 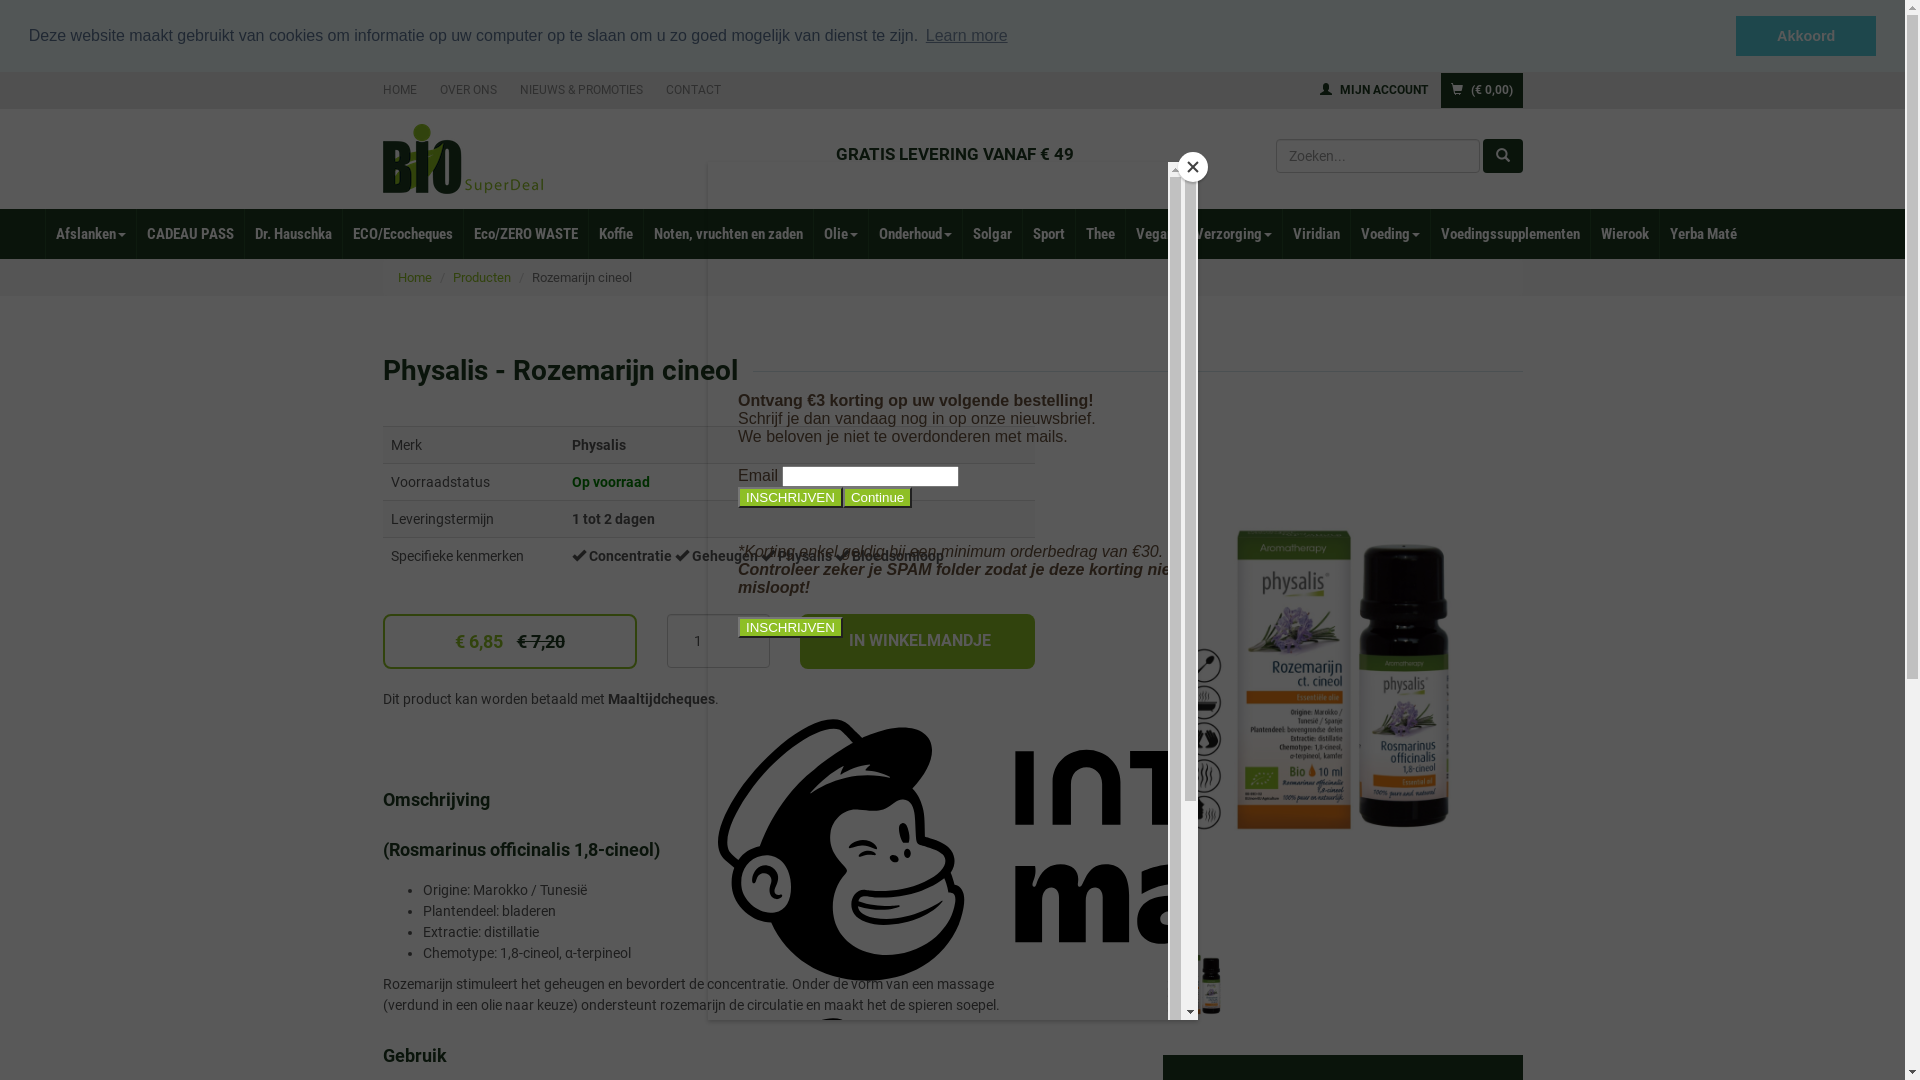 What do you see at coordinates (90, 233) in the screenshot?
I see `Afslanken` at bounding box center [90, 233].